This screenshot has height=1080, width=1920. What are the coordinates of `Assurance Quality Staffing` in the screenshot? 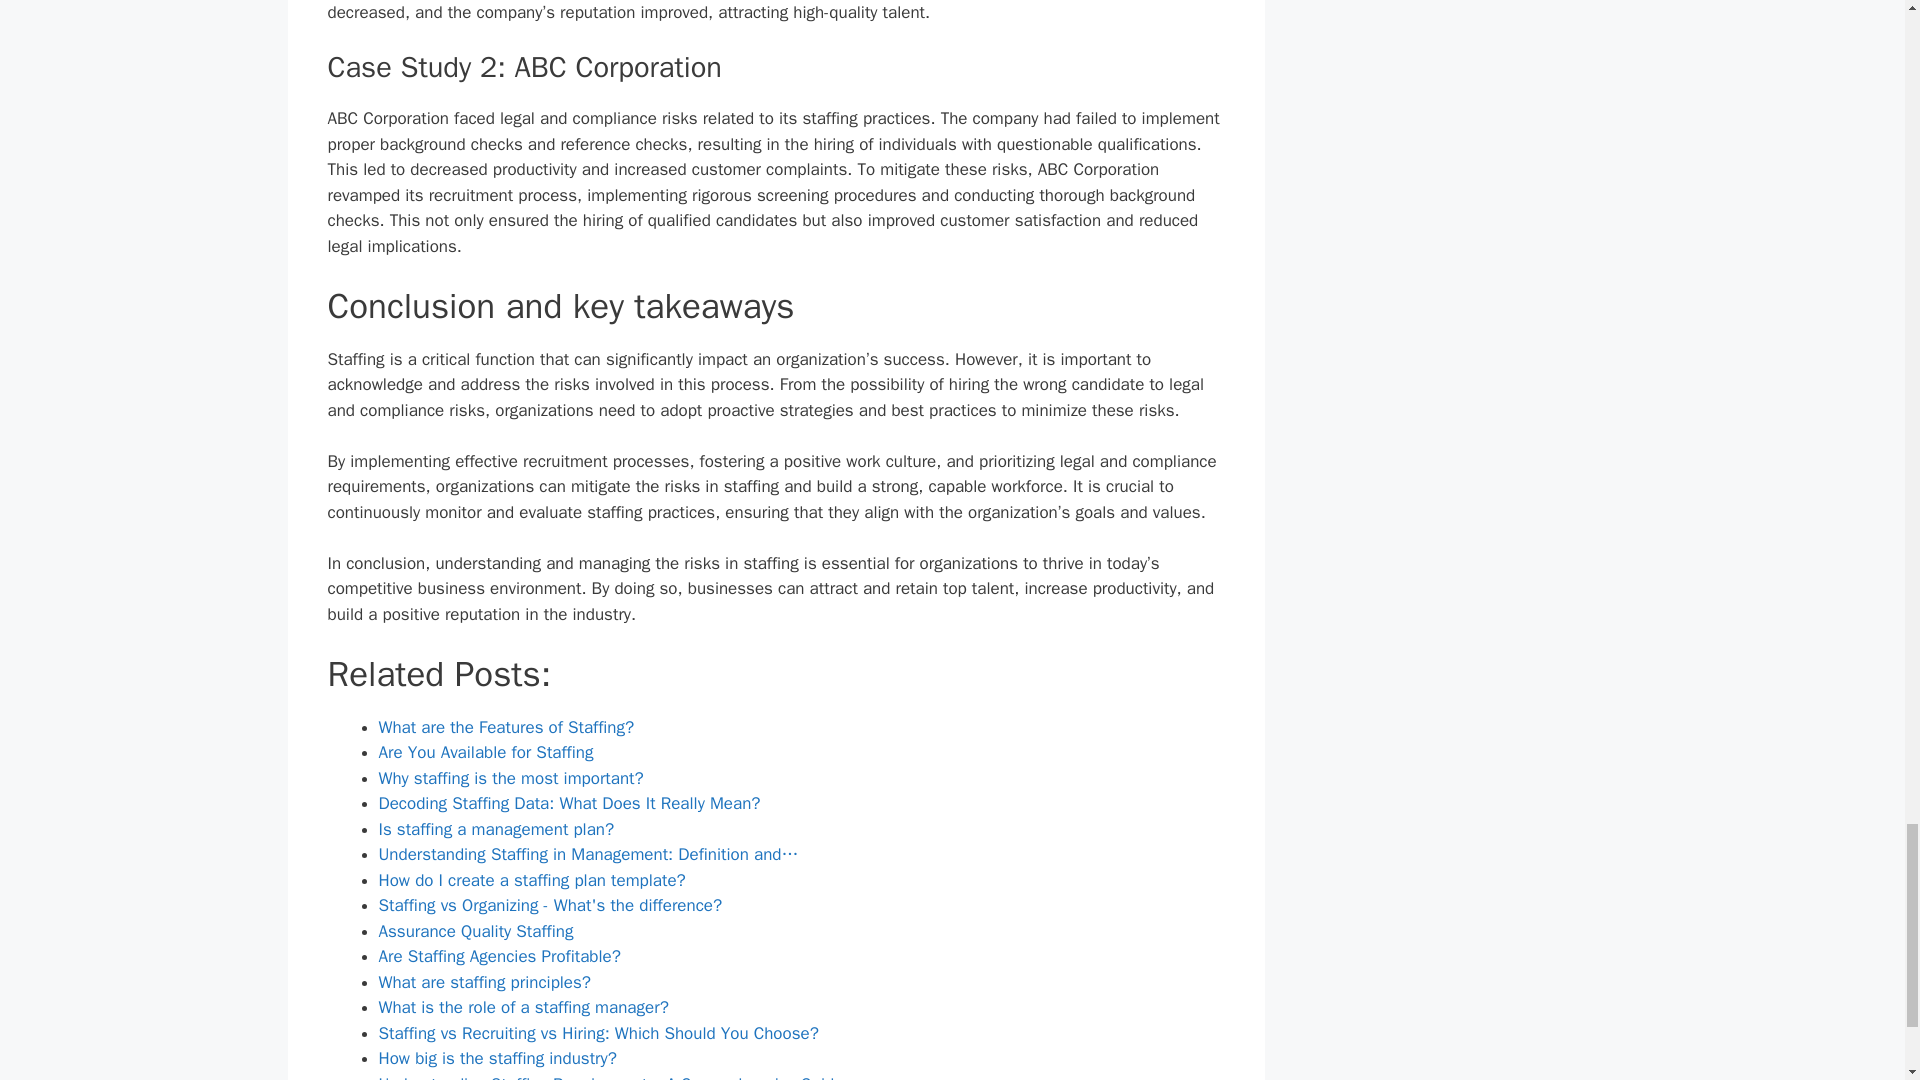 It's located at (475, 931).